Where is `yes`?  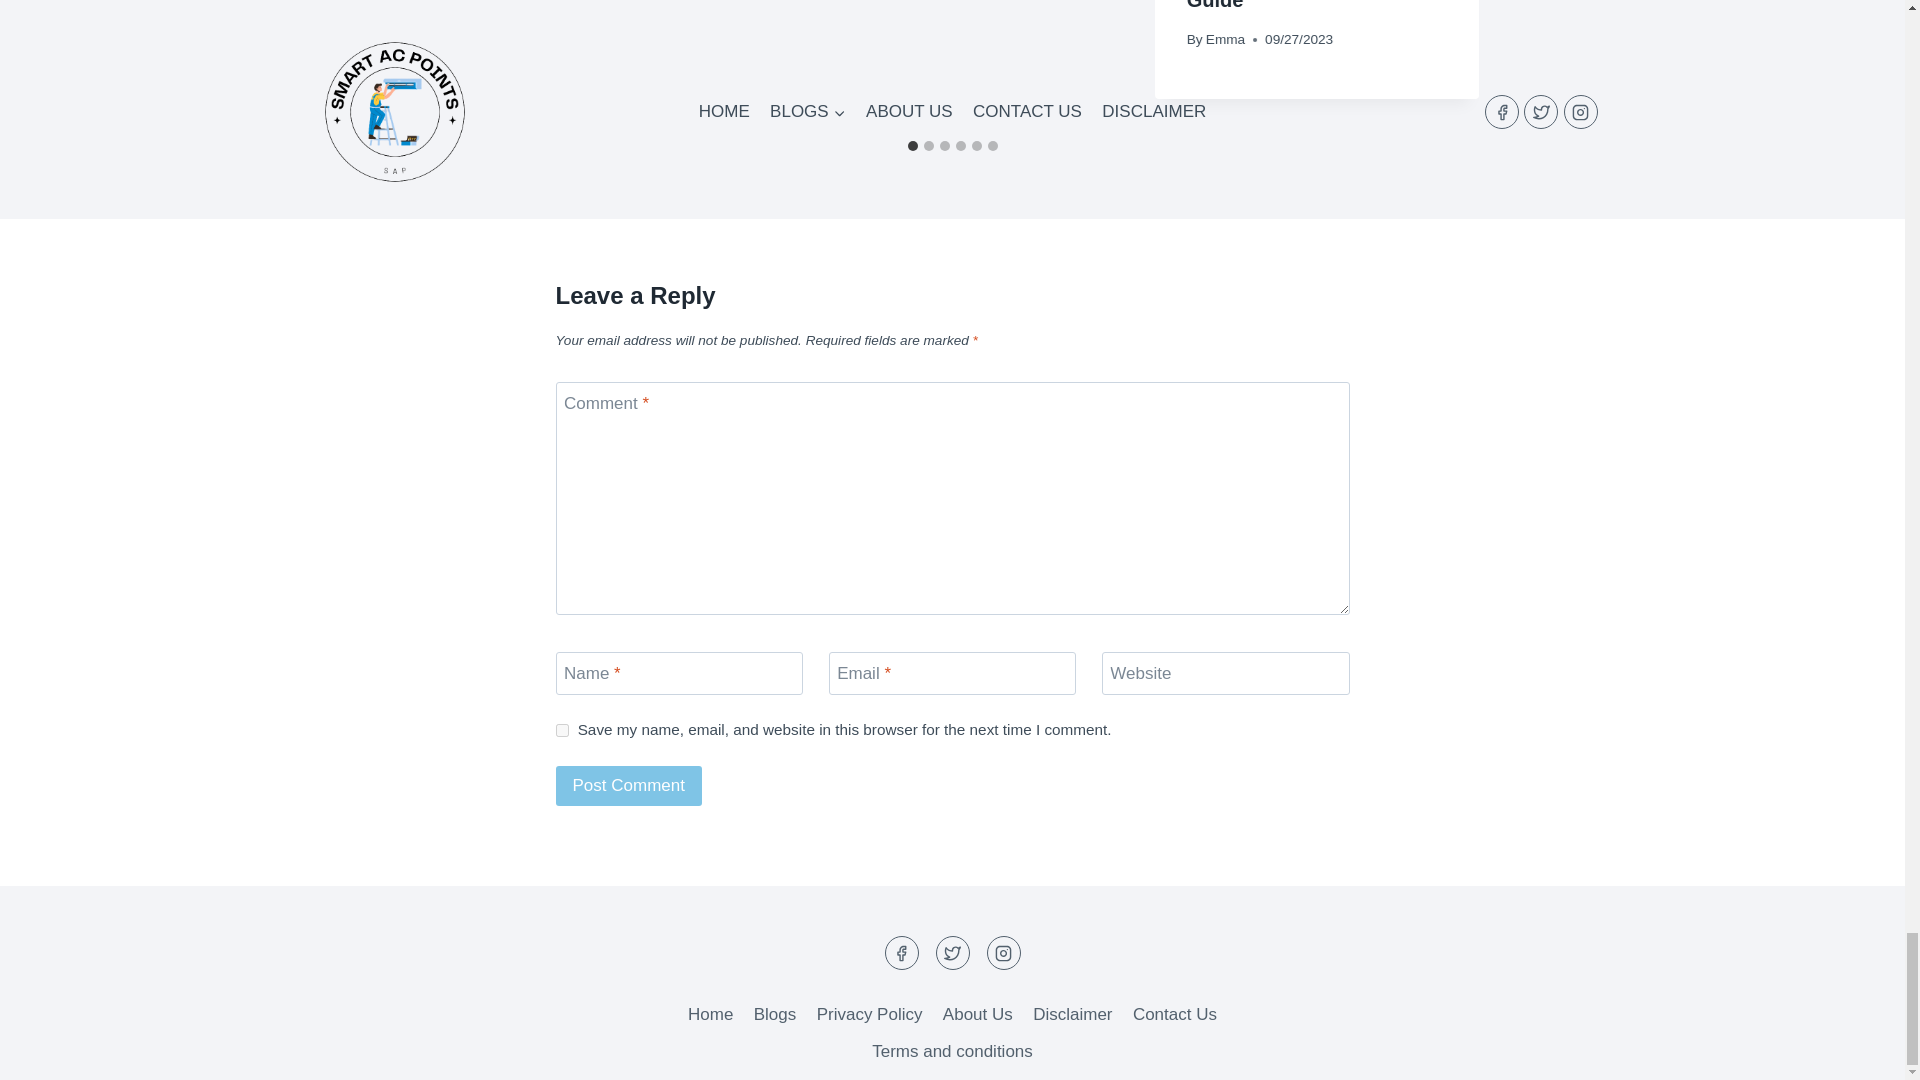
yes is located at coordinates (562, 730).